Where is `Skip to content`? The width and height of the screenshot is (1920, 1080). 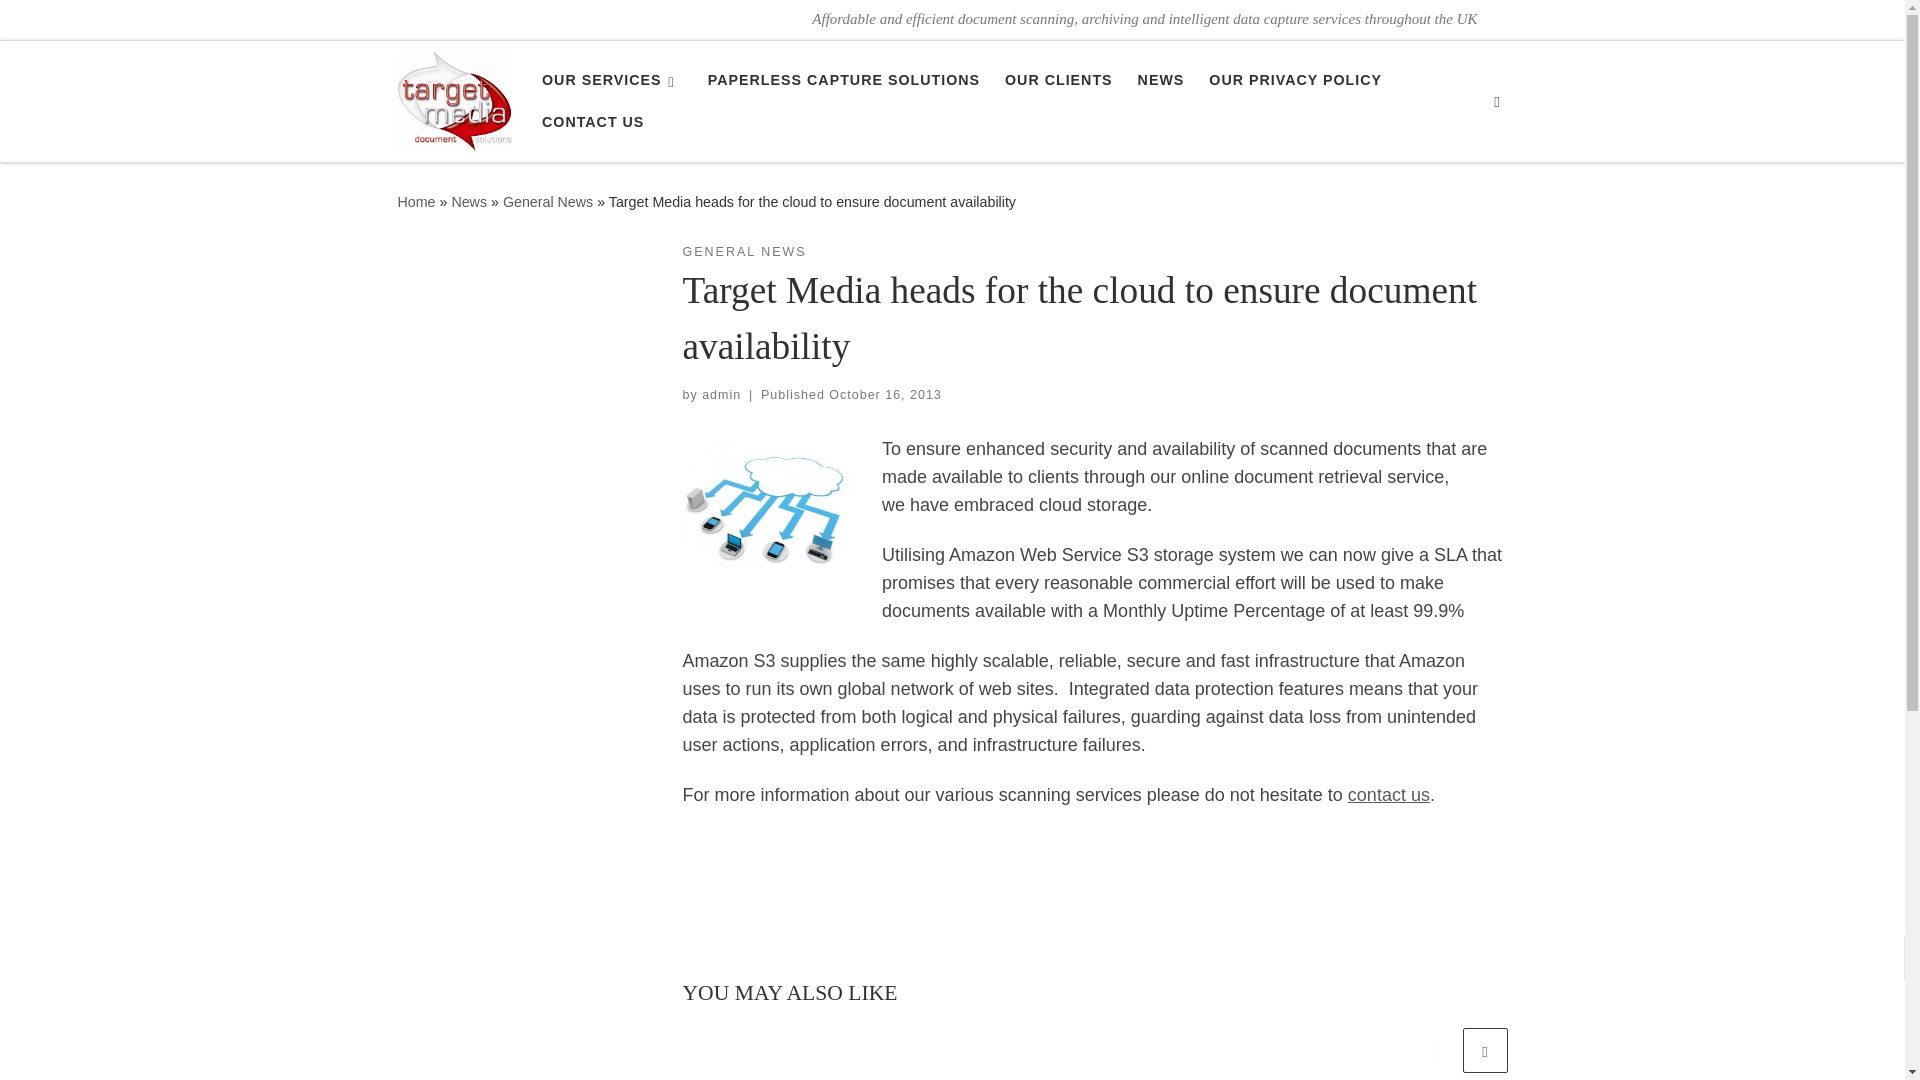
Skip to content is located at coordinates (80, 26).